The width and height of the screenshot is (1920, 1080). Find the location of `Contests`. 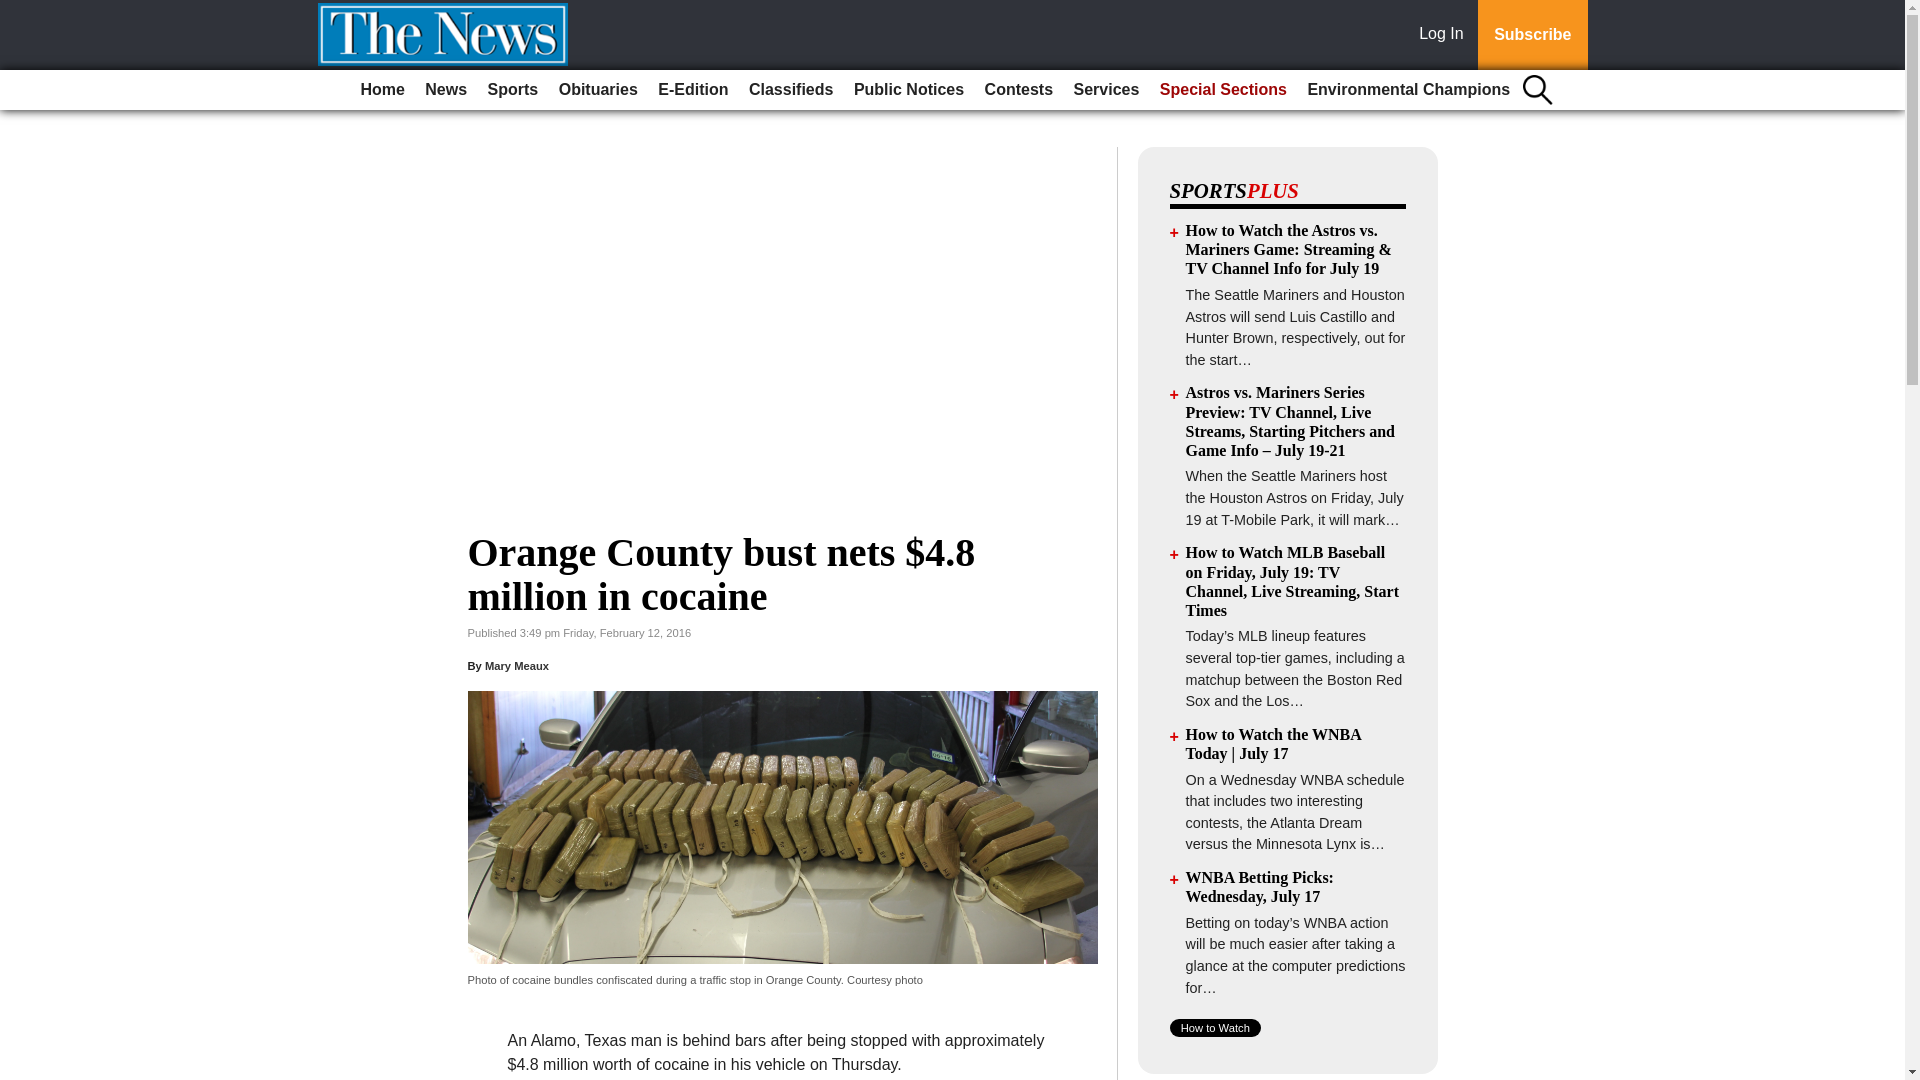

Contests is located at coordinates (1019, 90).